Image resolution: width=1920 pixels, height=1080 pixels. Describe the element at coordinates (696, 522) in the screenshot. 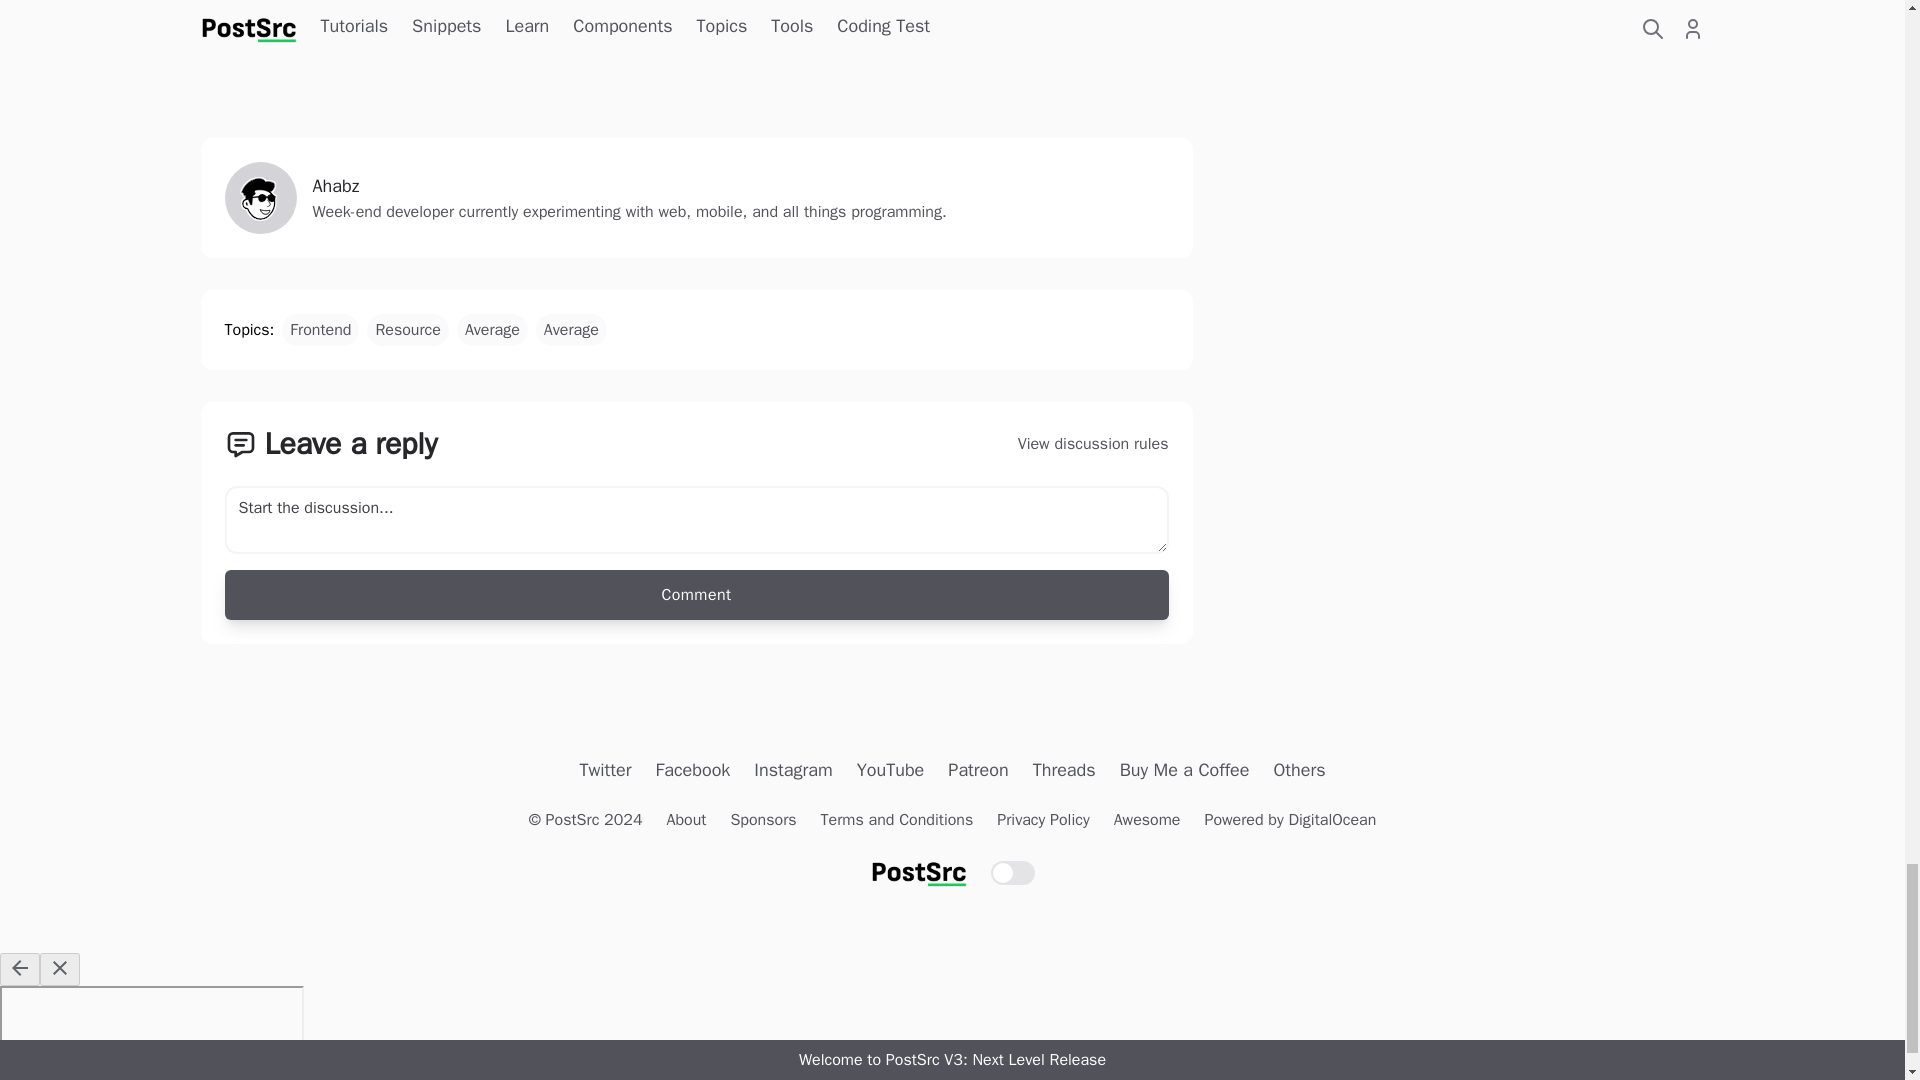

I see `View discussion rules` at that location.